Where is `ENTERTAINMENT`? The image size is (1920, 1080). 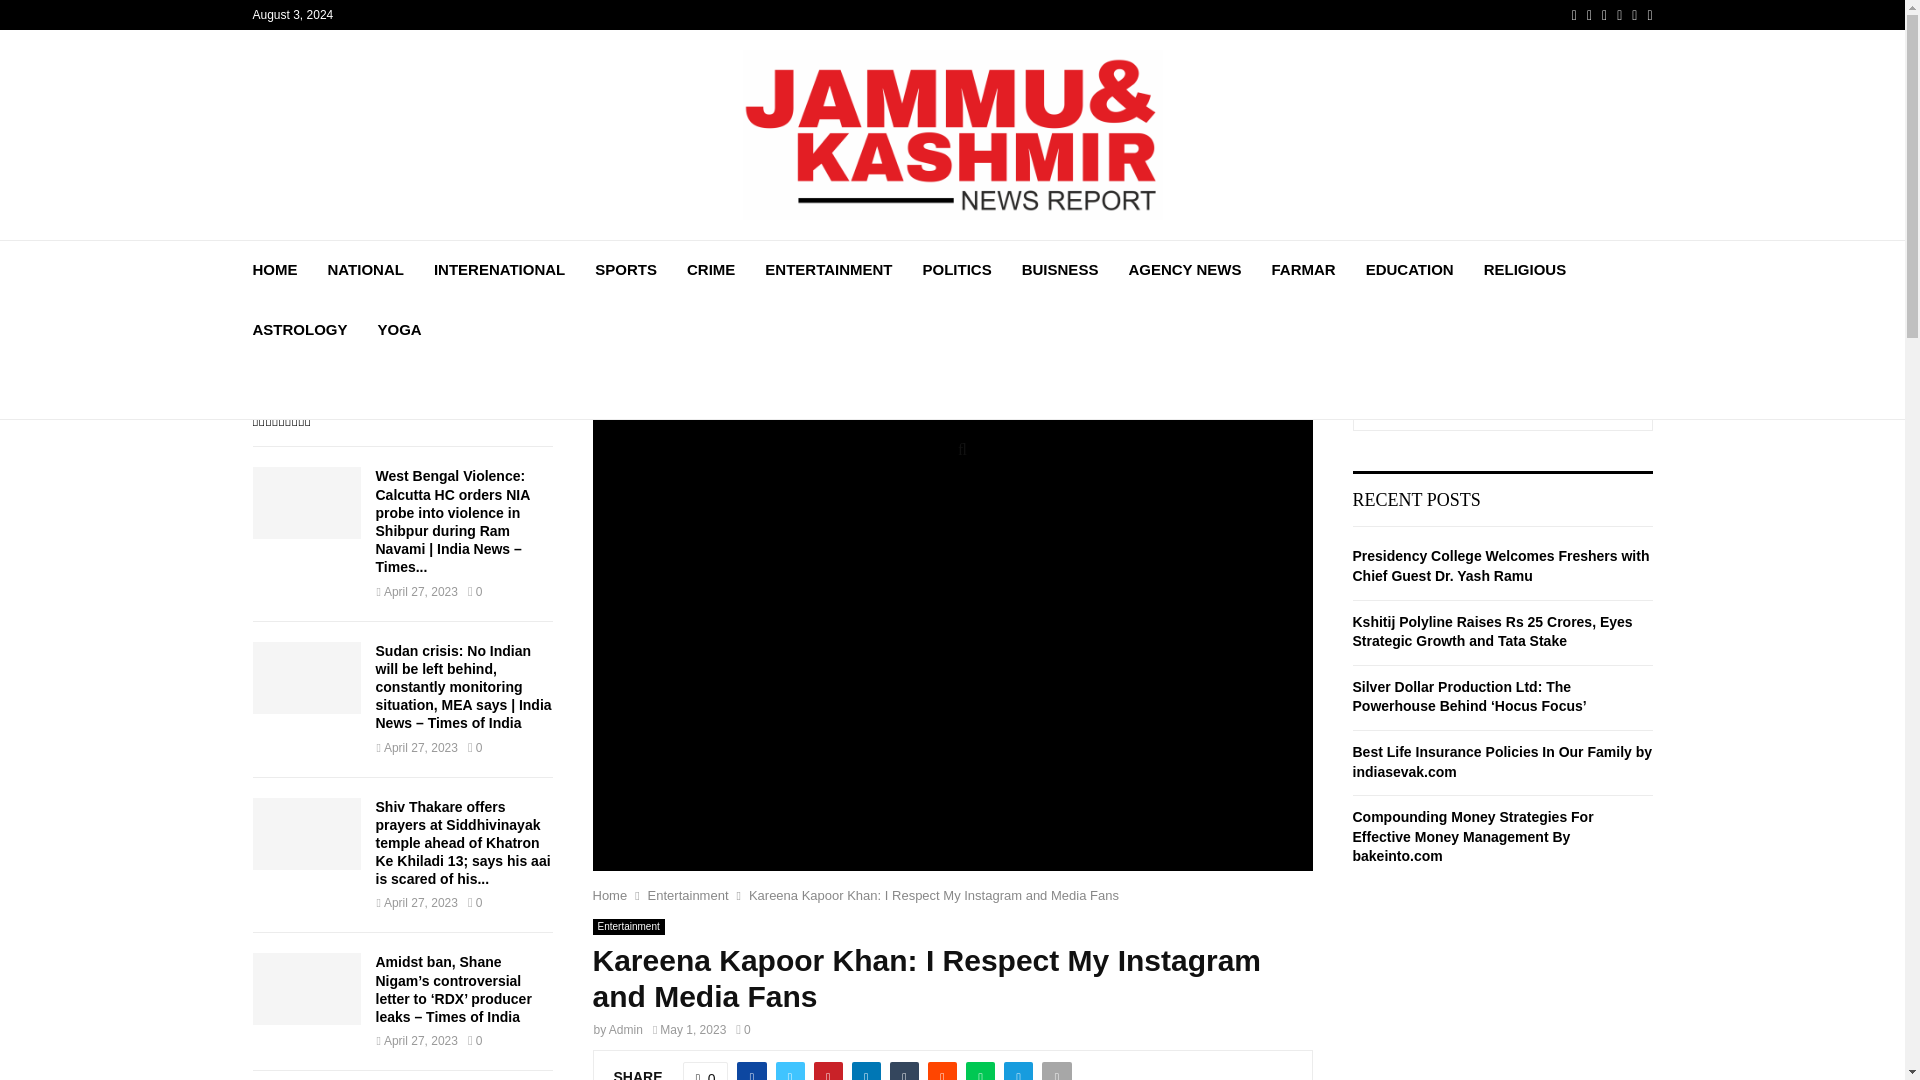
ENTERTAINMENT is located at coordinates (828, 270).